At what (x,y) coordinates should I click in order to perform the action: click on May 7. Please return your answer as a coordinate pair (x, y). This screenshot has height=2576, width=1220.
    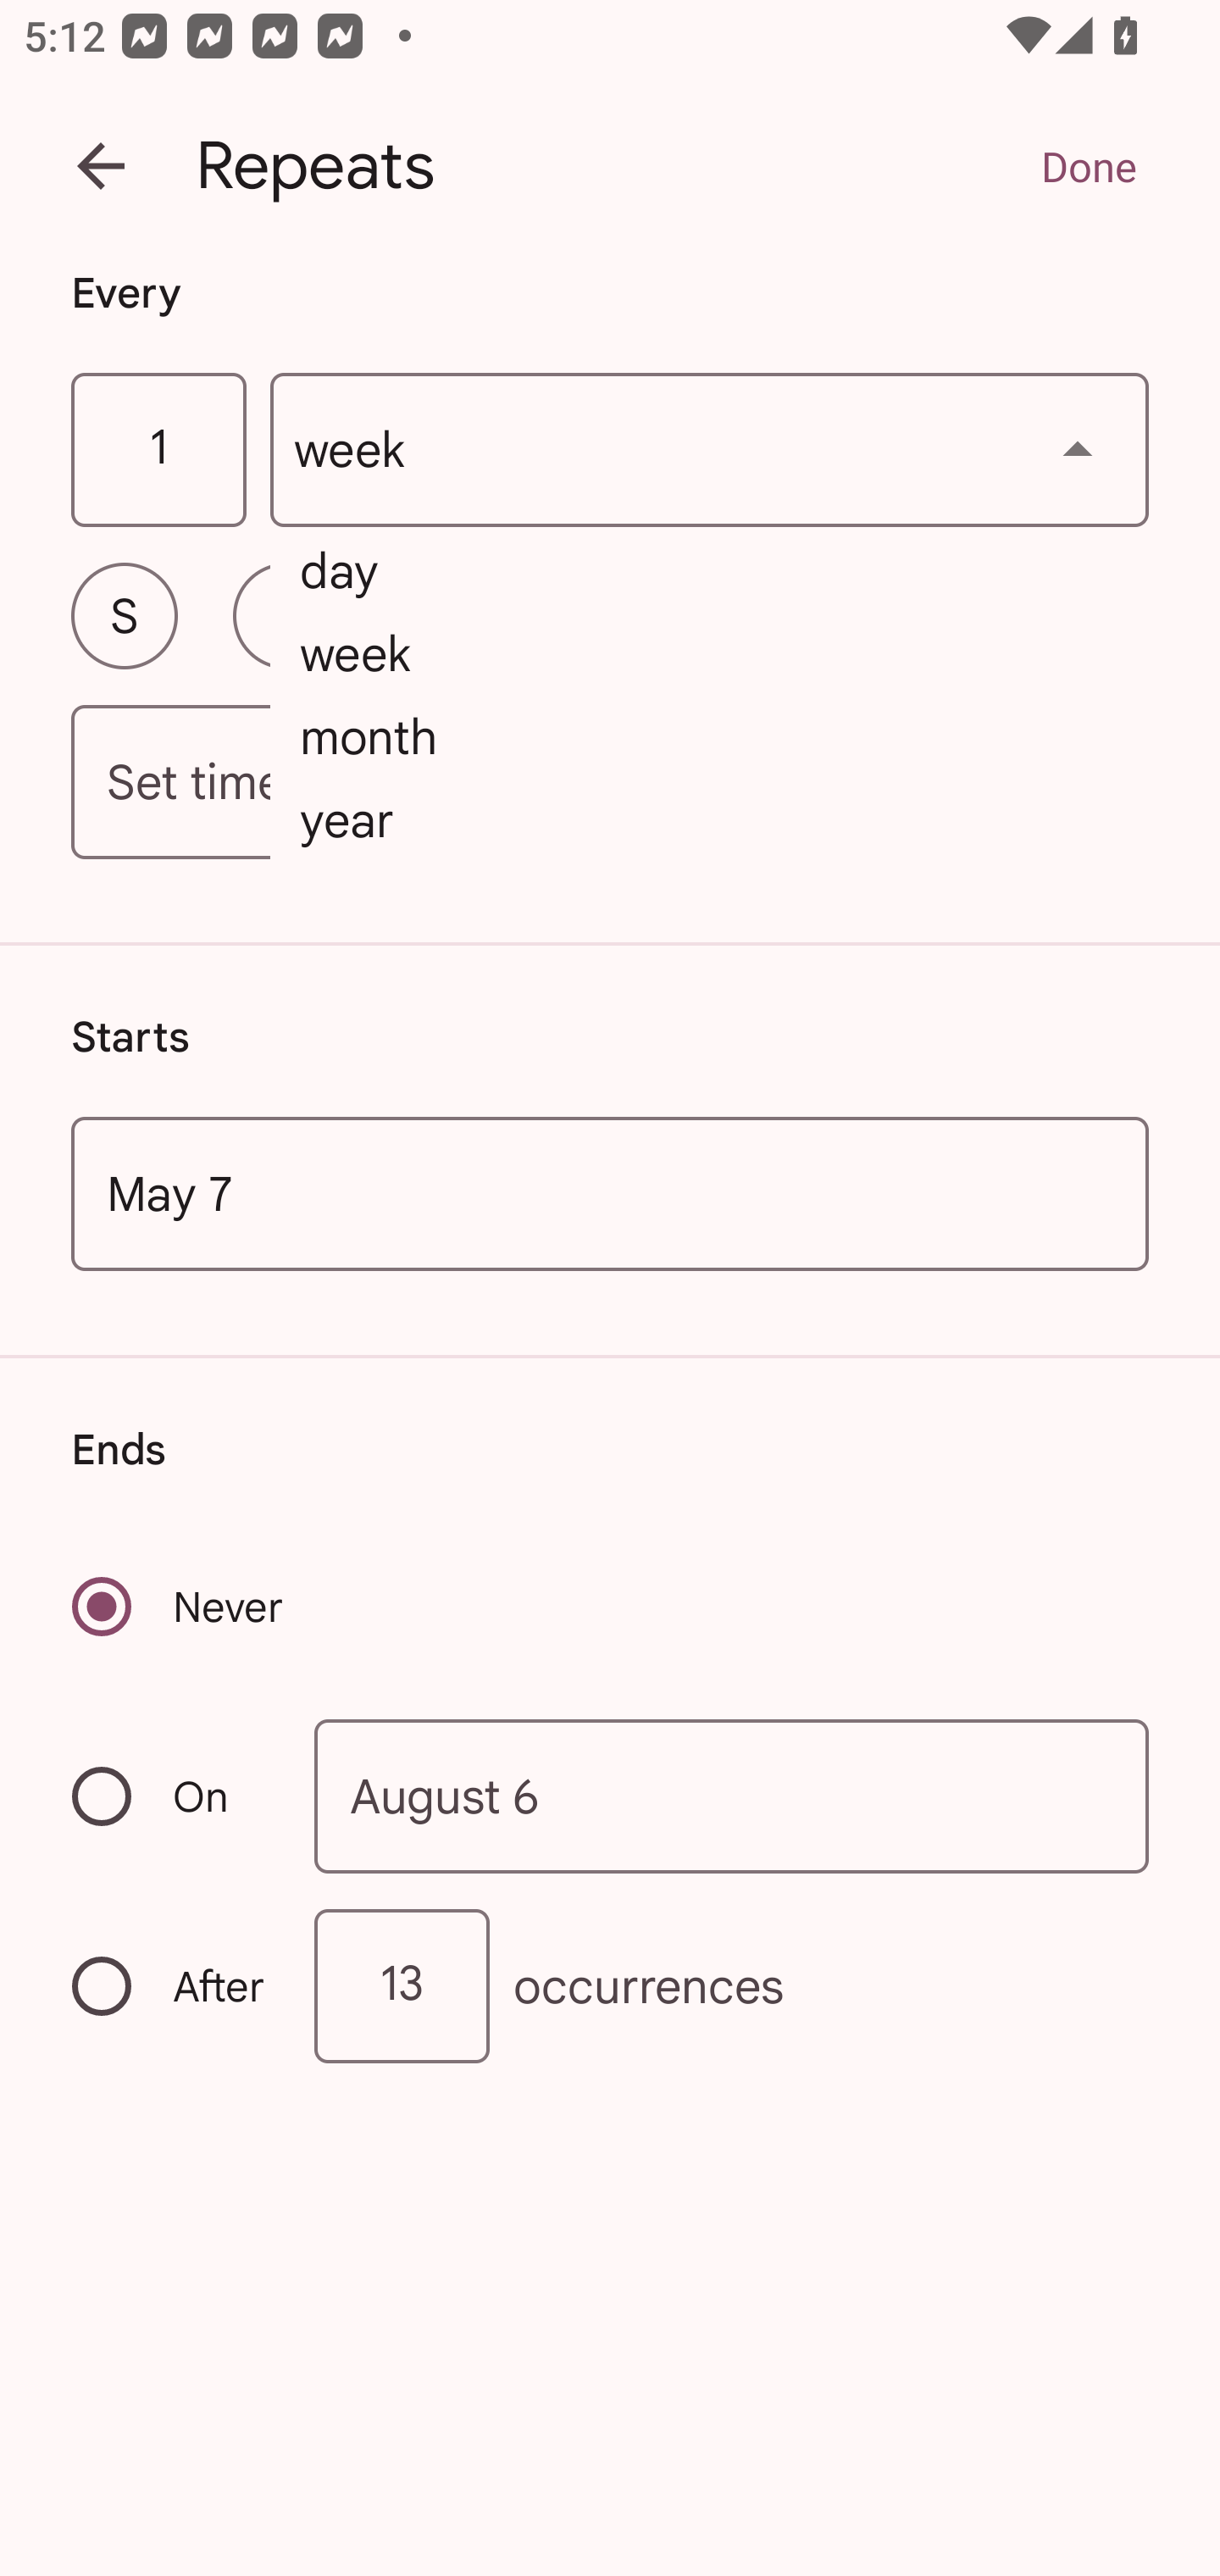
    Looking at the image, I should click on (610, 1193).